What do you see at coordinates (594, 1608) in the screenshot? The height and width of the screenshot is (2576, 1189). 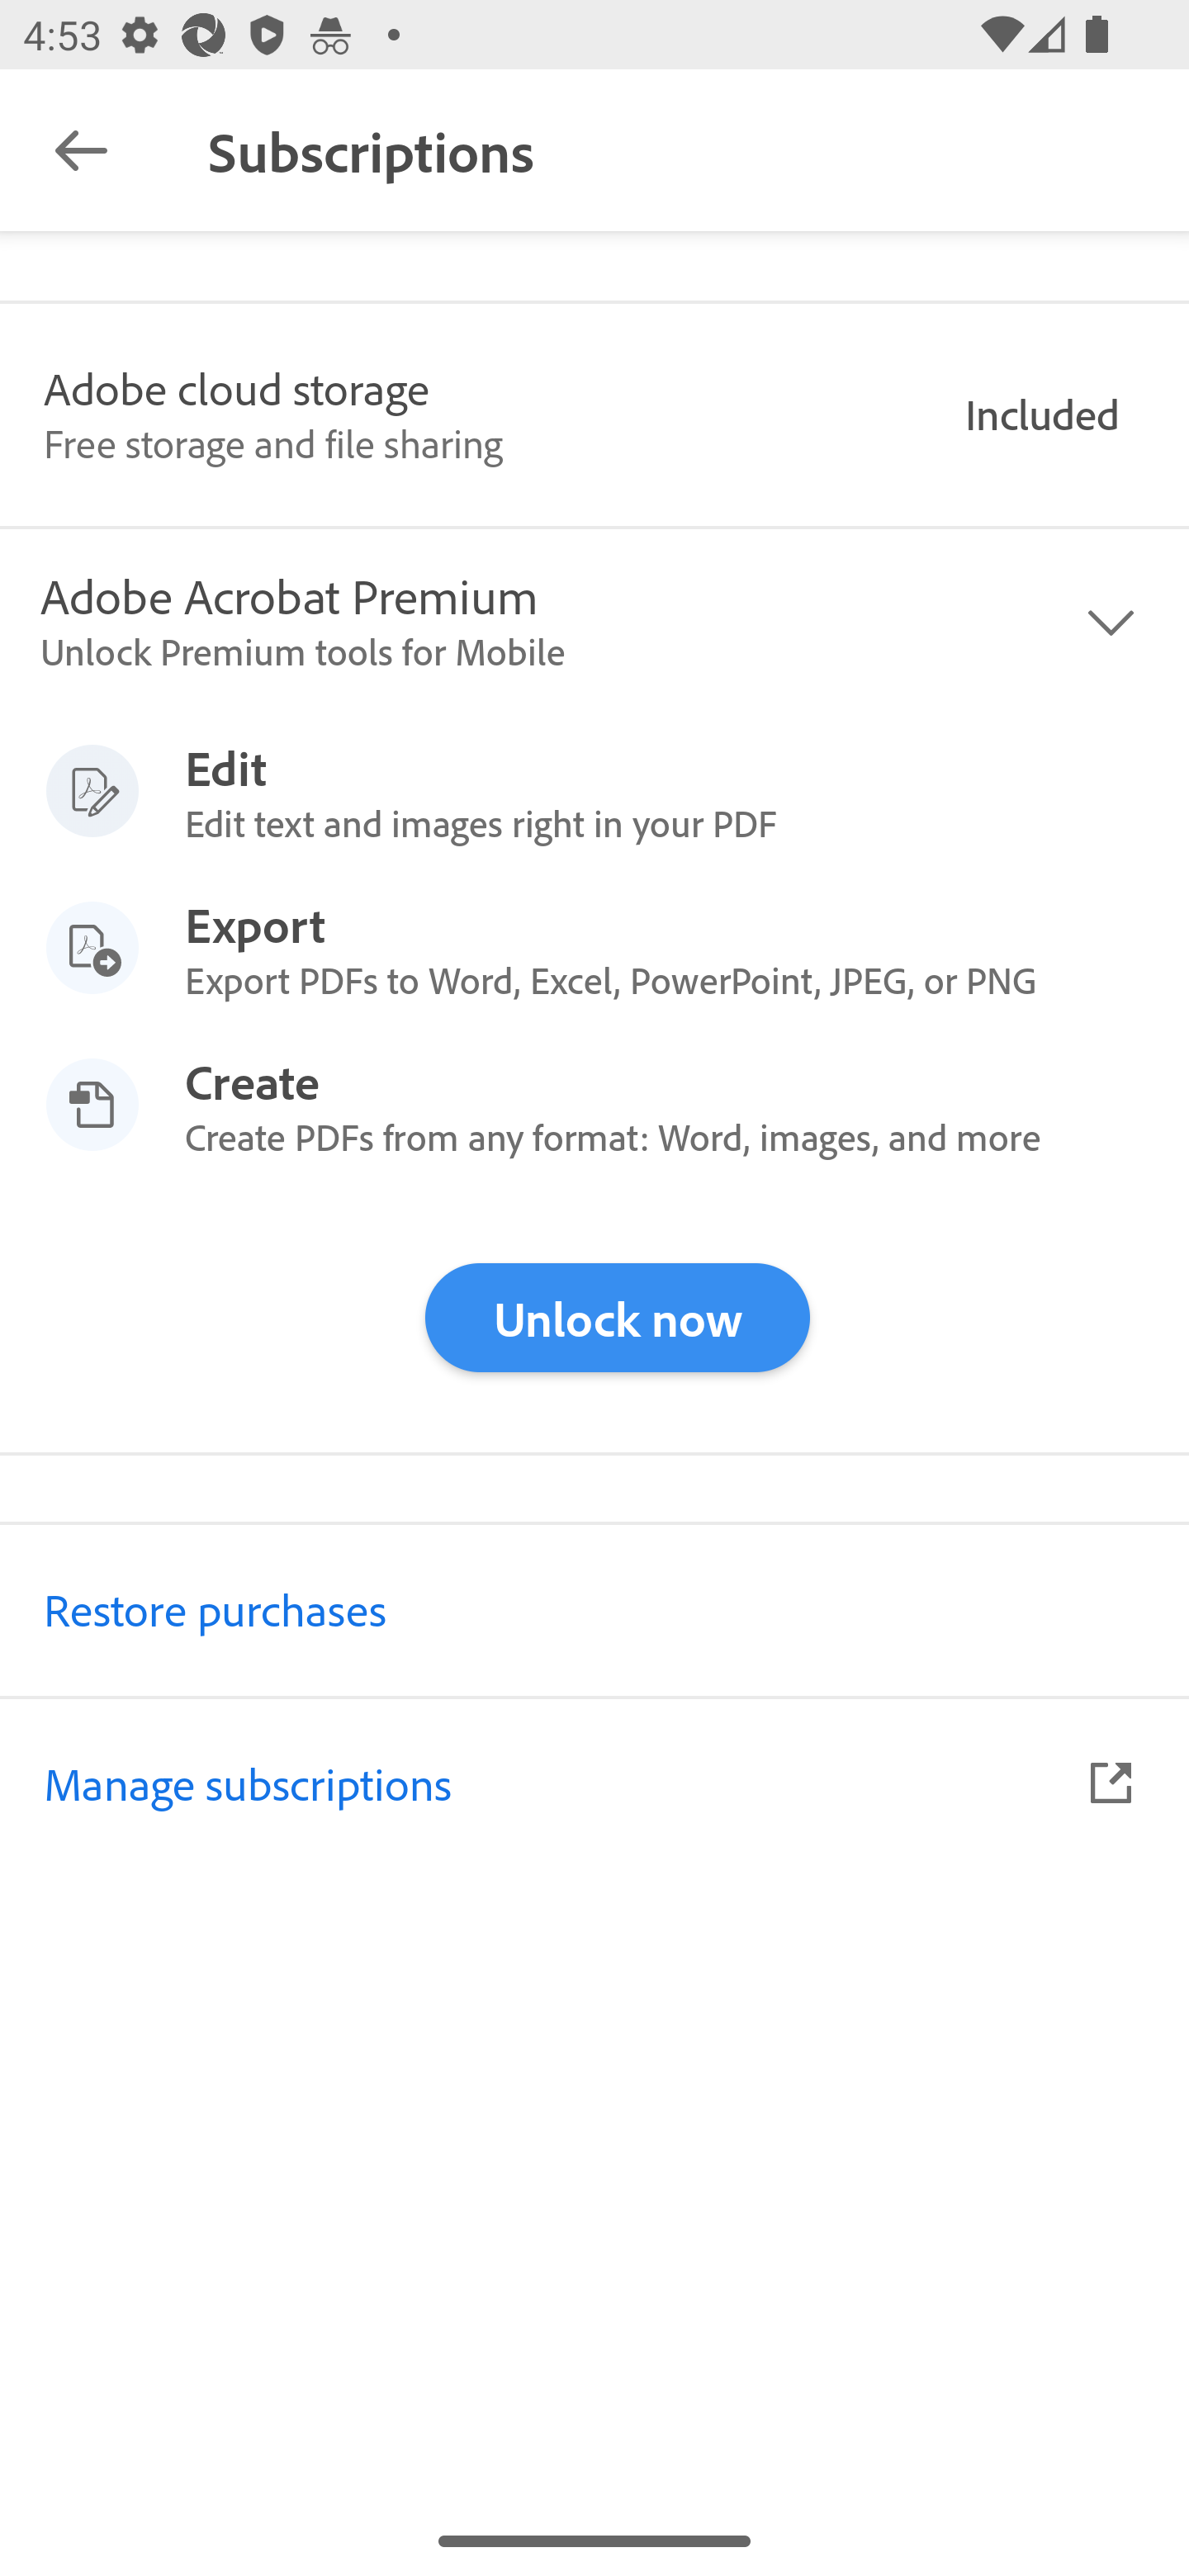 I see `Restore purchases` at bounding box center [594, 1608].